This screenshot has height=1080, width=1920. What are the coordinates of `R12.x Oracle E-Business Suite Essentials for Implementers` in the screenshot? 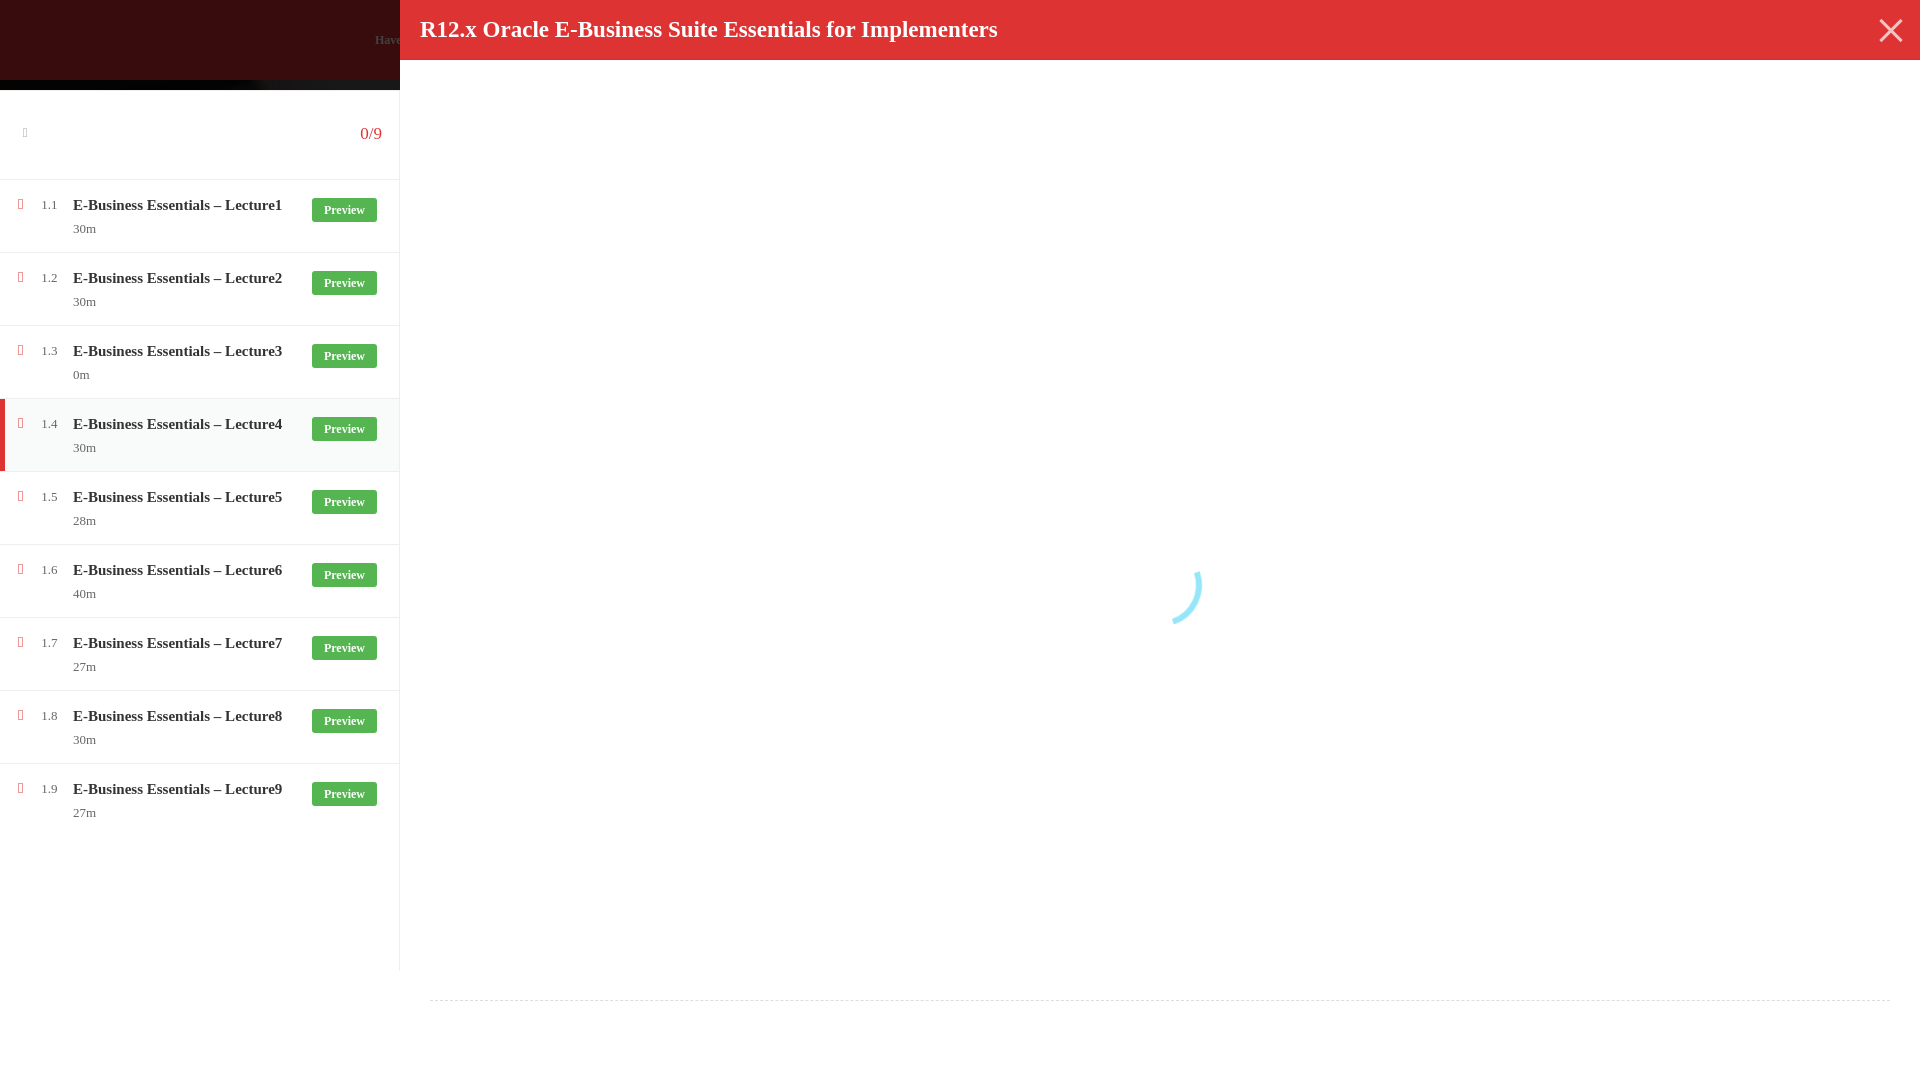 It's located at (772, 460).